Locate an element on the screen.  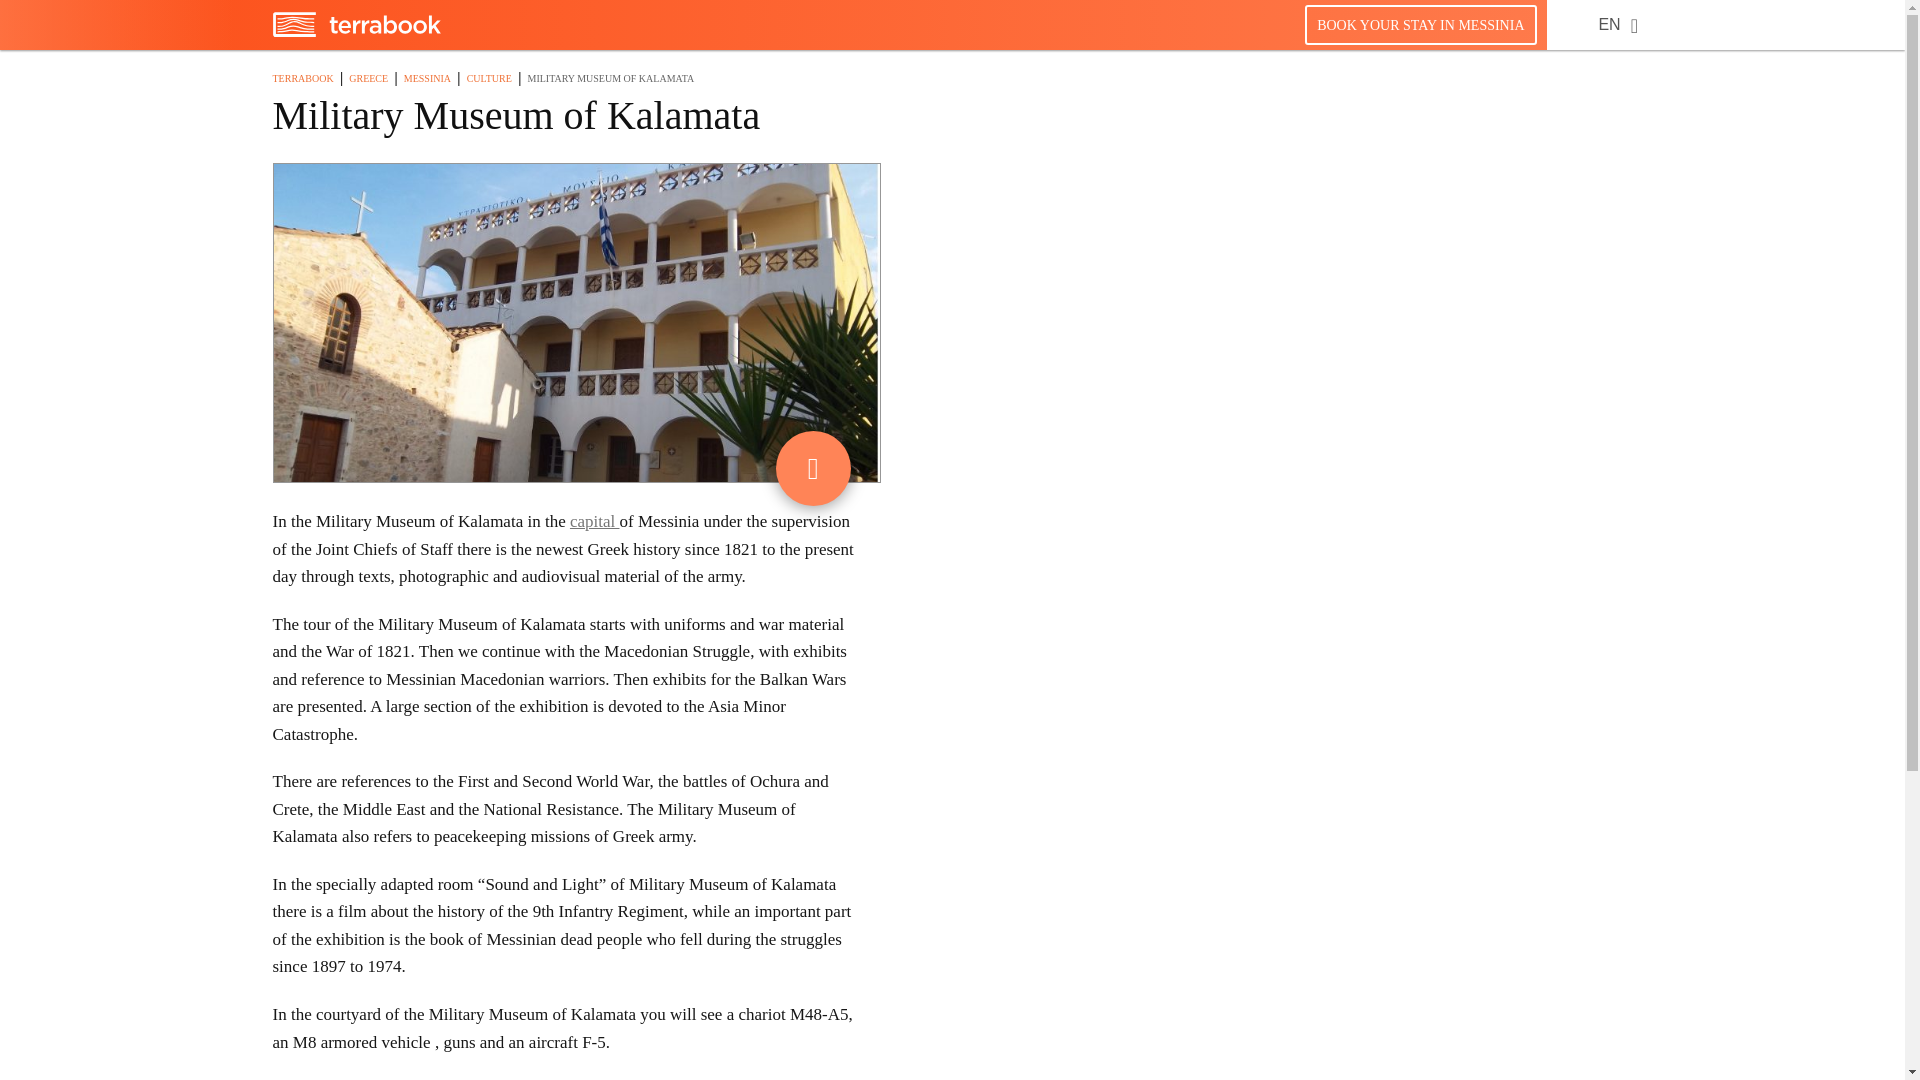
TERRABOOK is located at coordinates (302, 78).